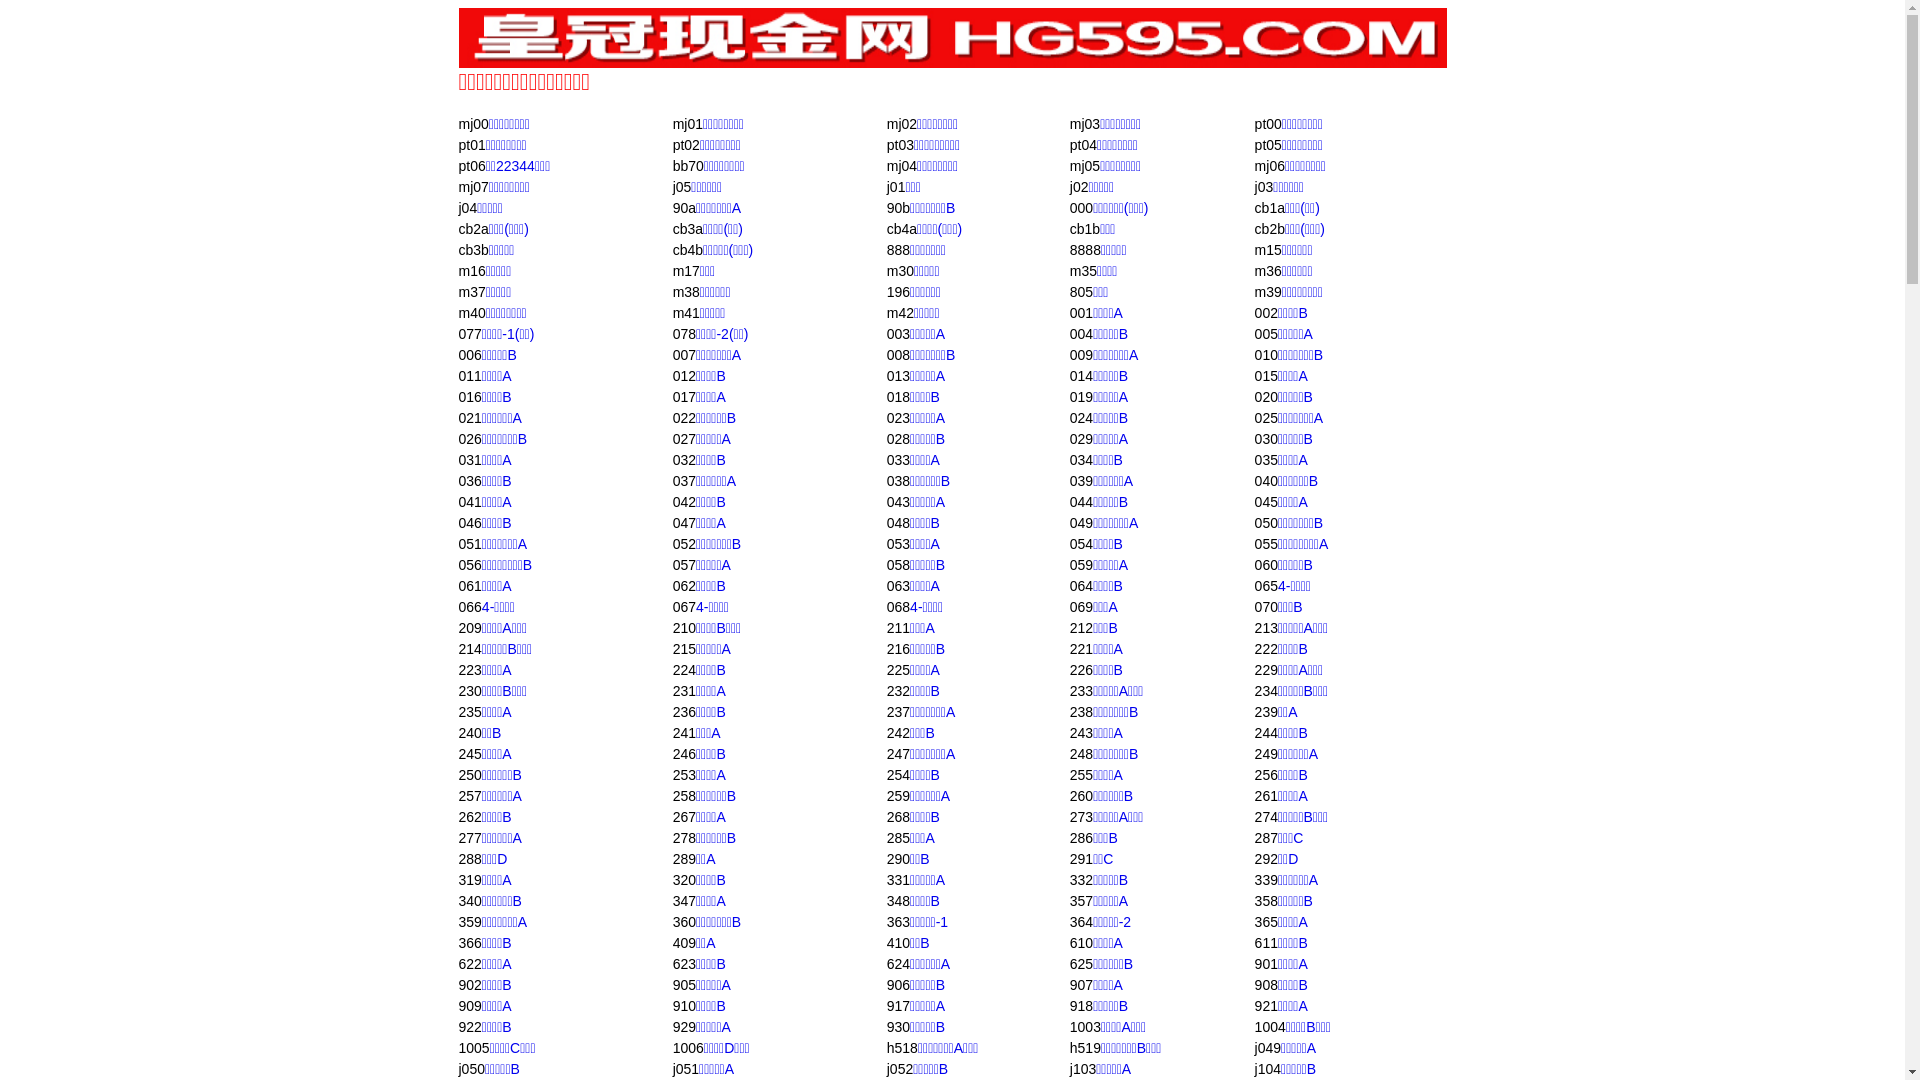 This screenshot has width=1920, height=1080. Describe the element at coordinates (1082, 523) in the screenshot. I see `049` at that location.